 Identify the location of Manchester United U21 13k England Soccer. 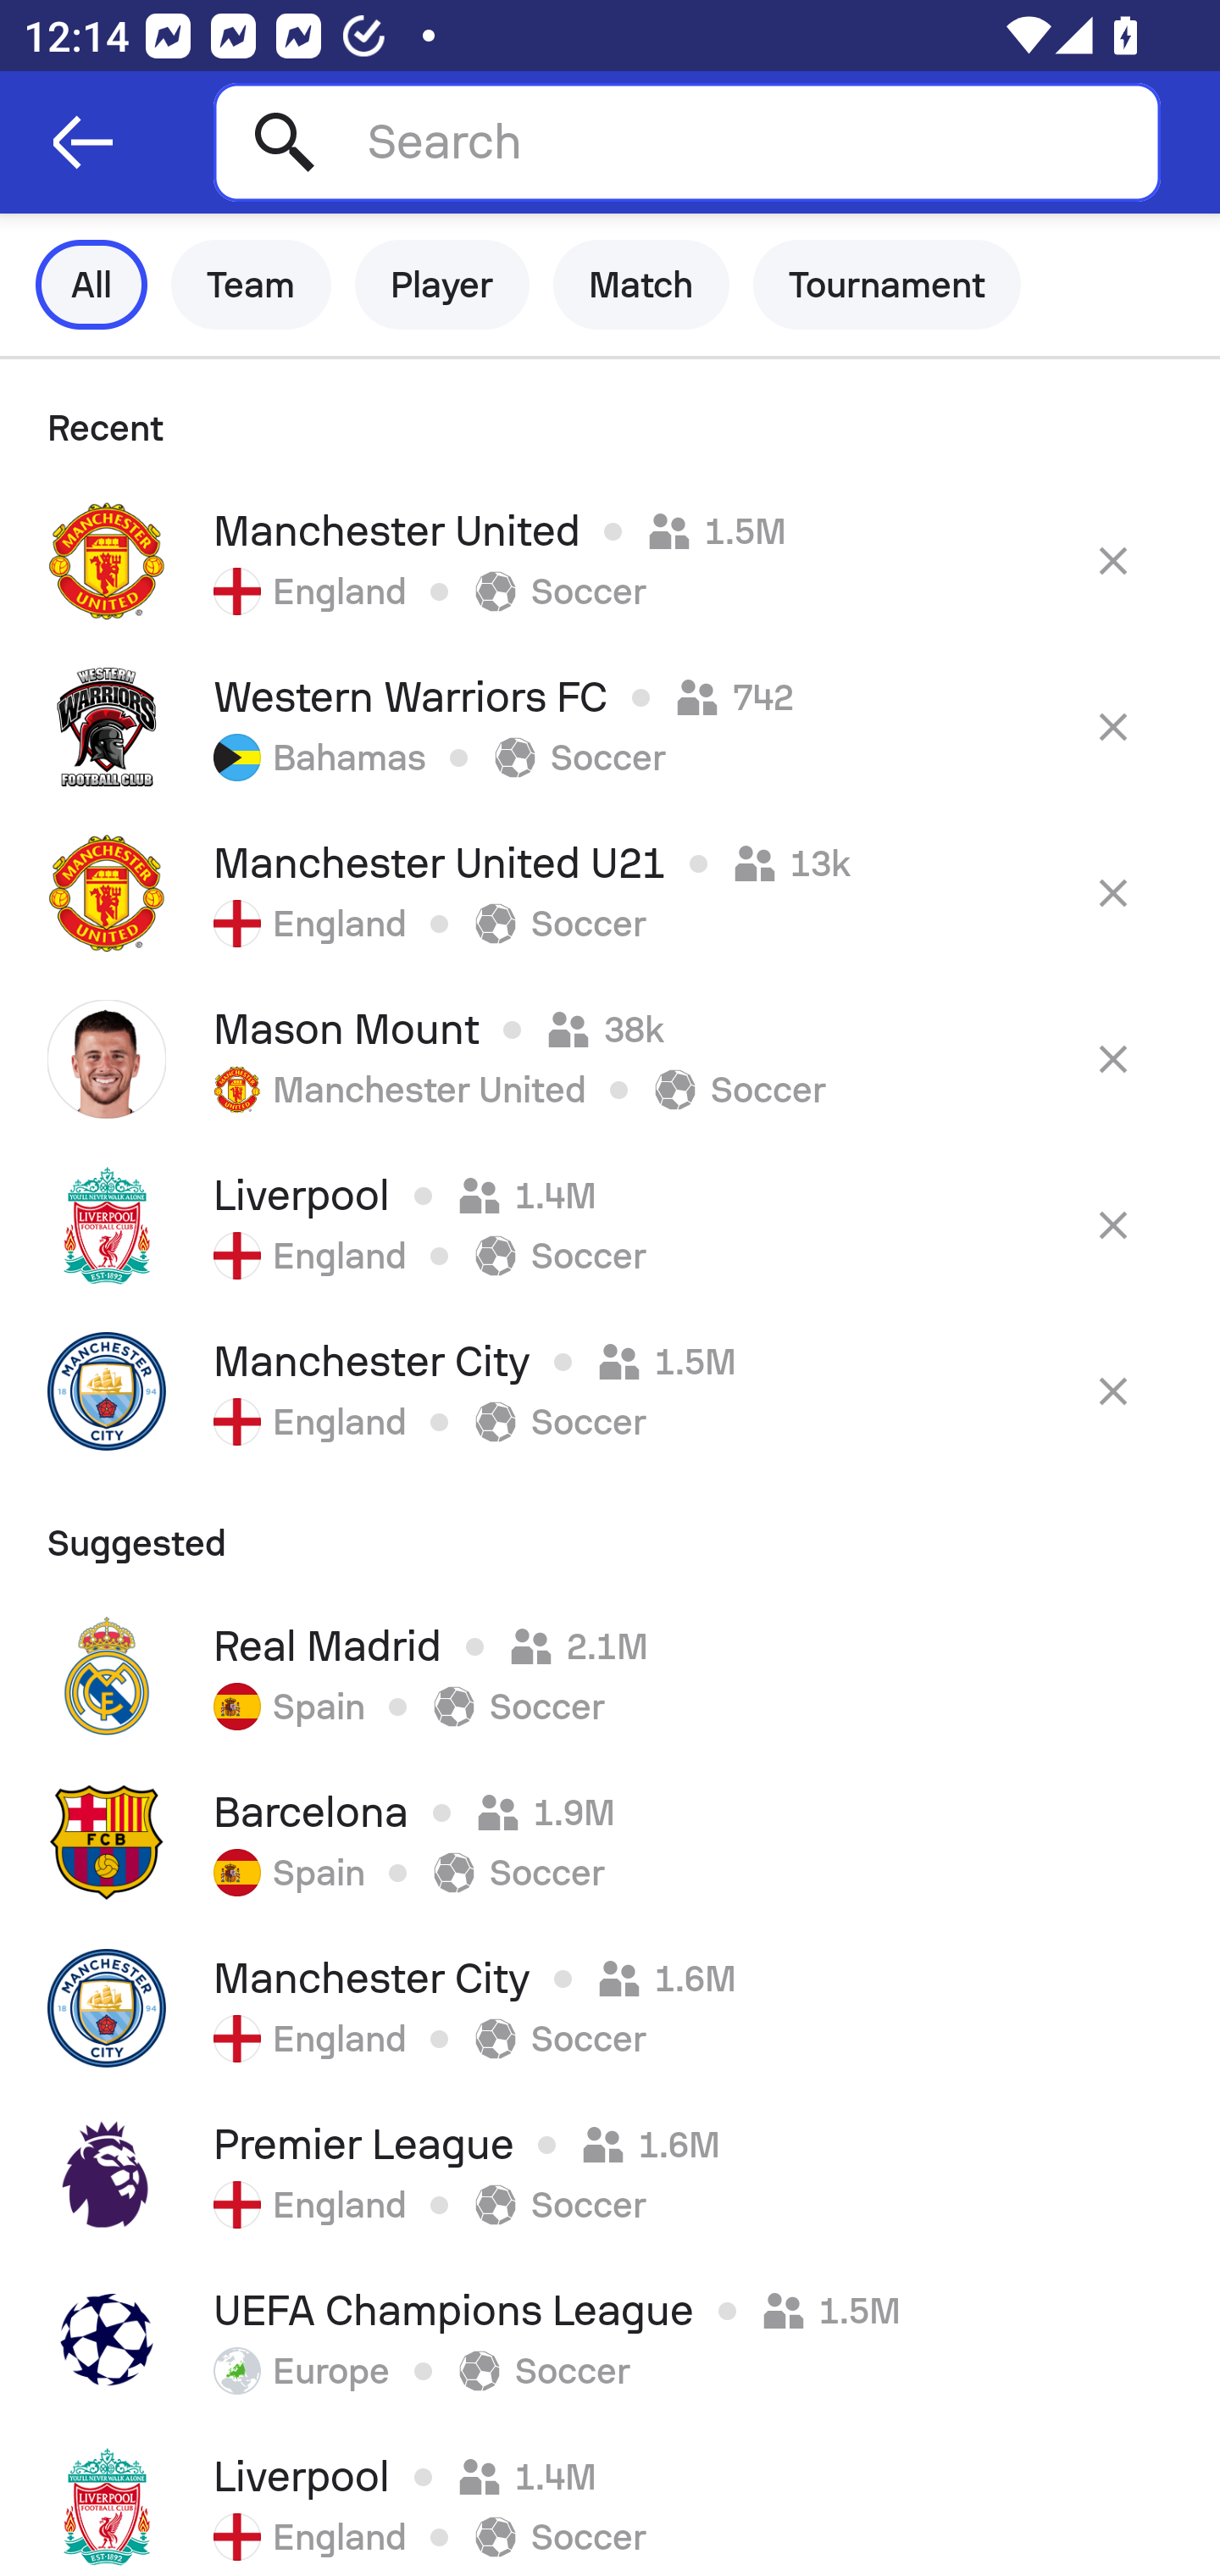
(610, 892).